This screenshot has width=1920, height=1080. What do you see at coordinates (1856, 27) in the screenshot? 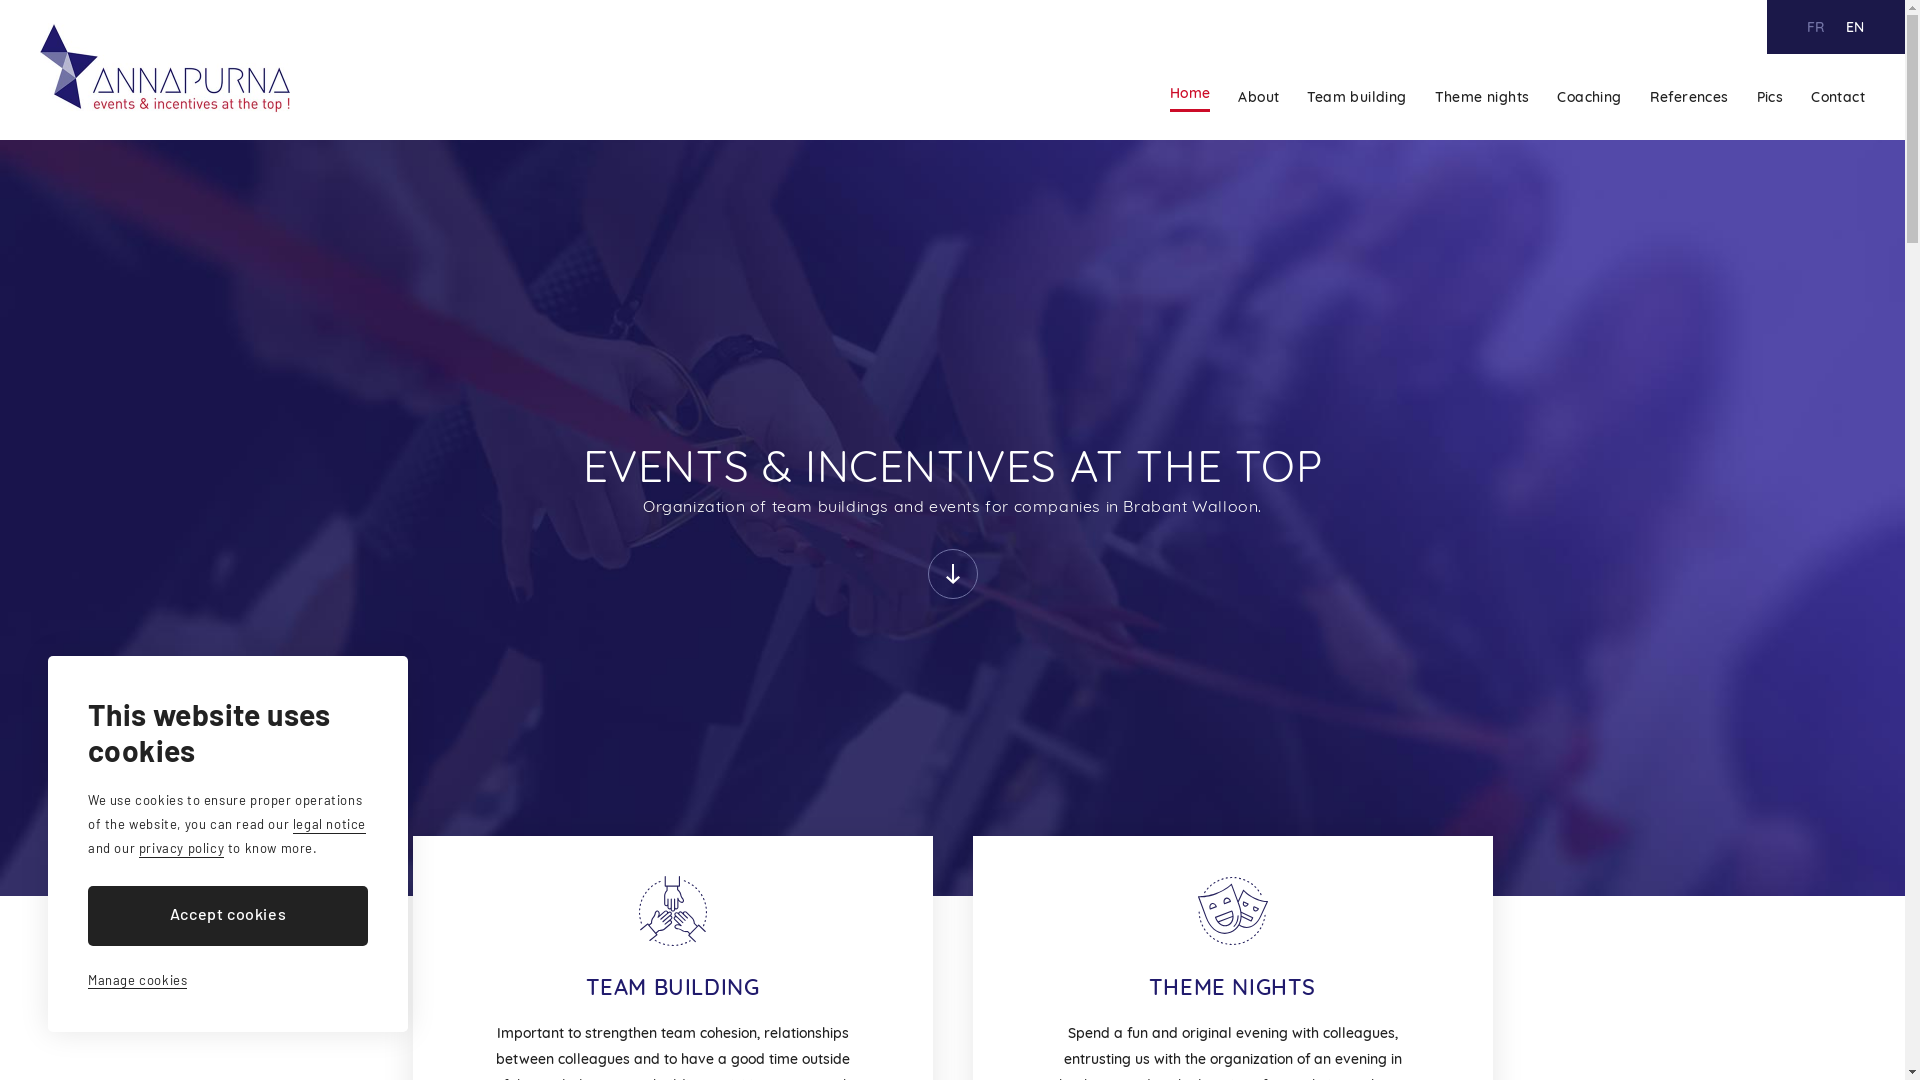
I see `EN` at bounding box center [1856, 27].